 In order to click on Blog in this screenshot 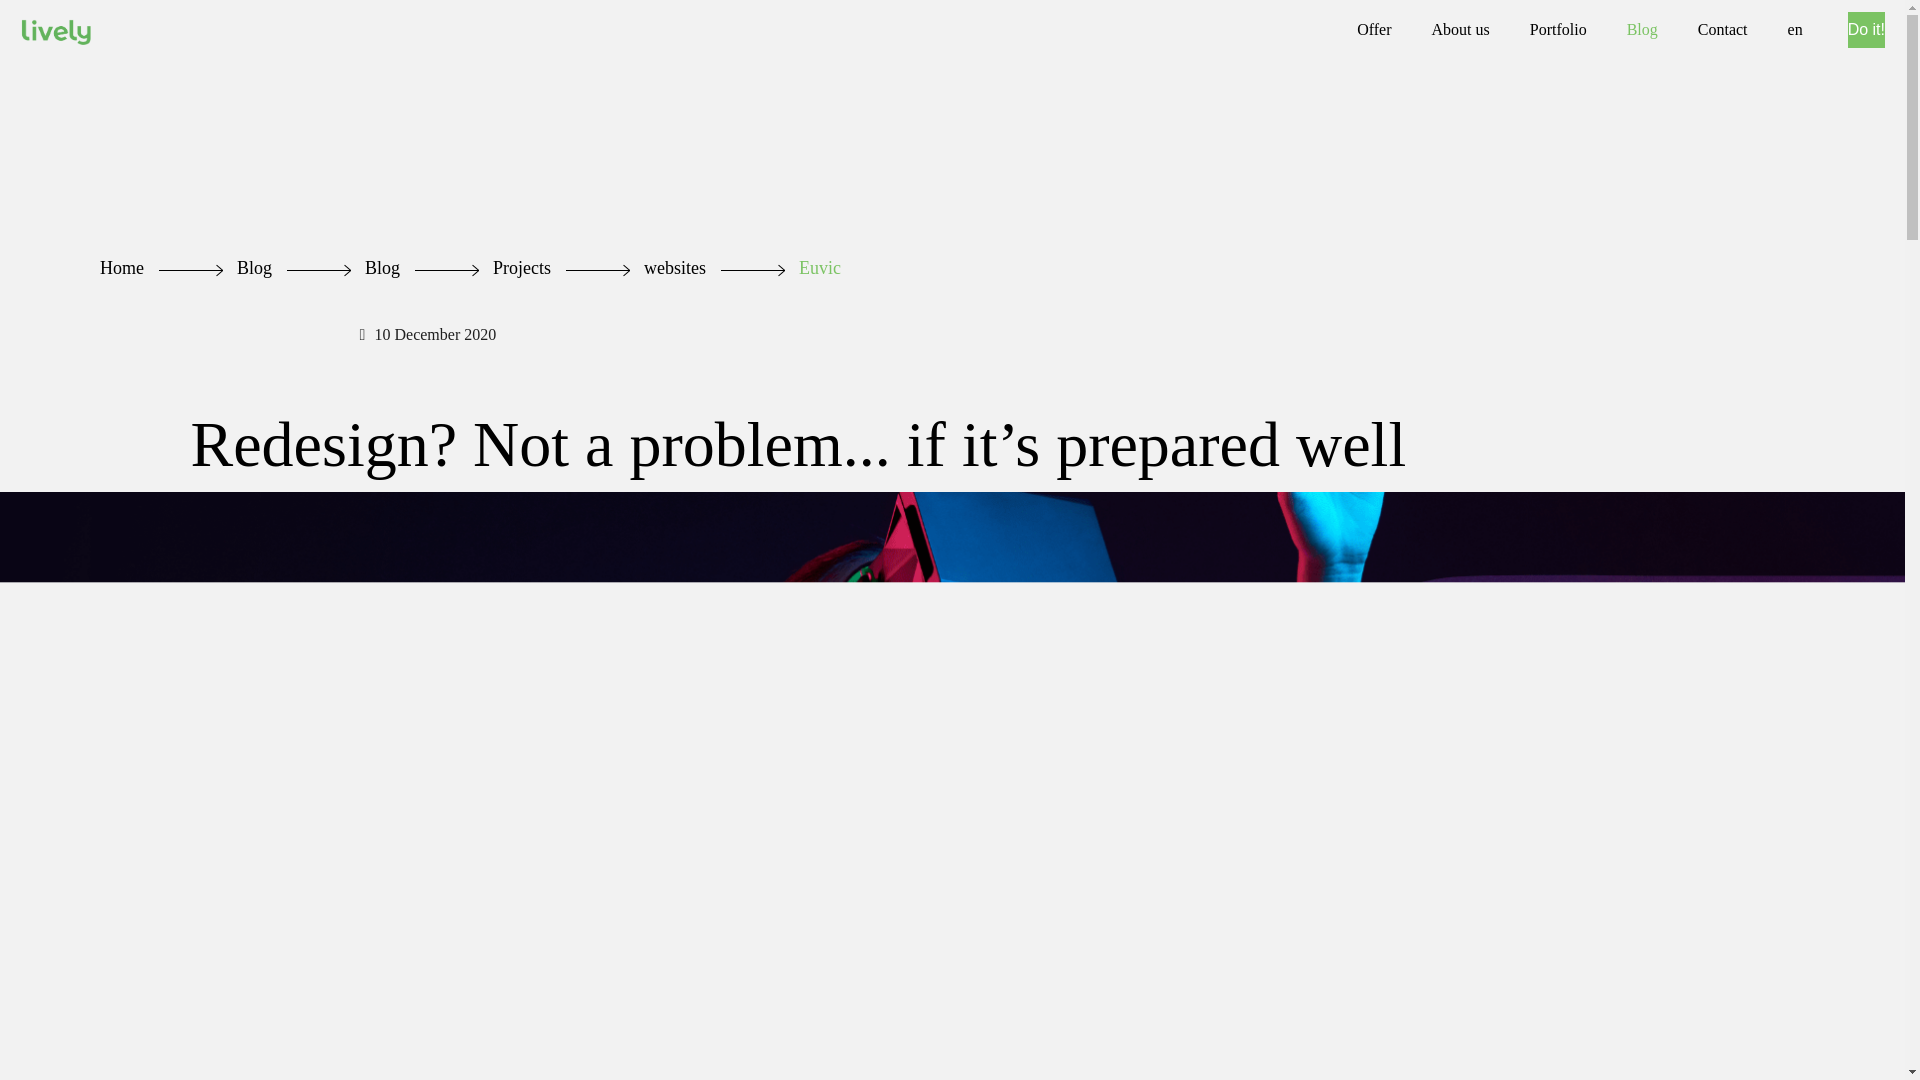, I will do `click(1642, 30)`.